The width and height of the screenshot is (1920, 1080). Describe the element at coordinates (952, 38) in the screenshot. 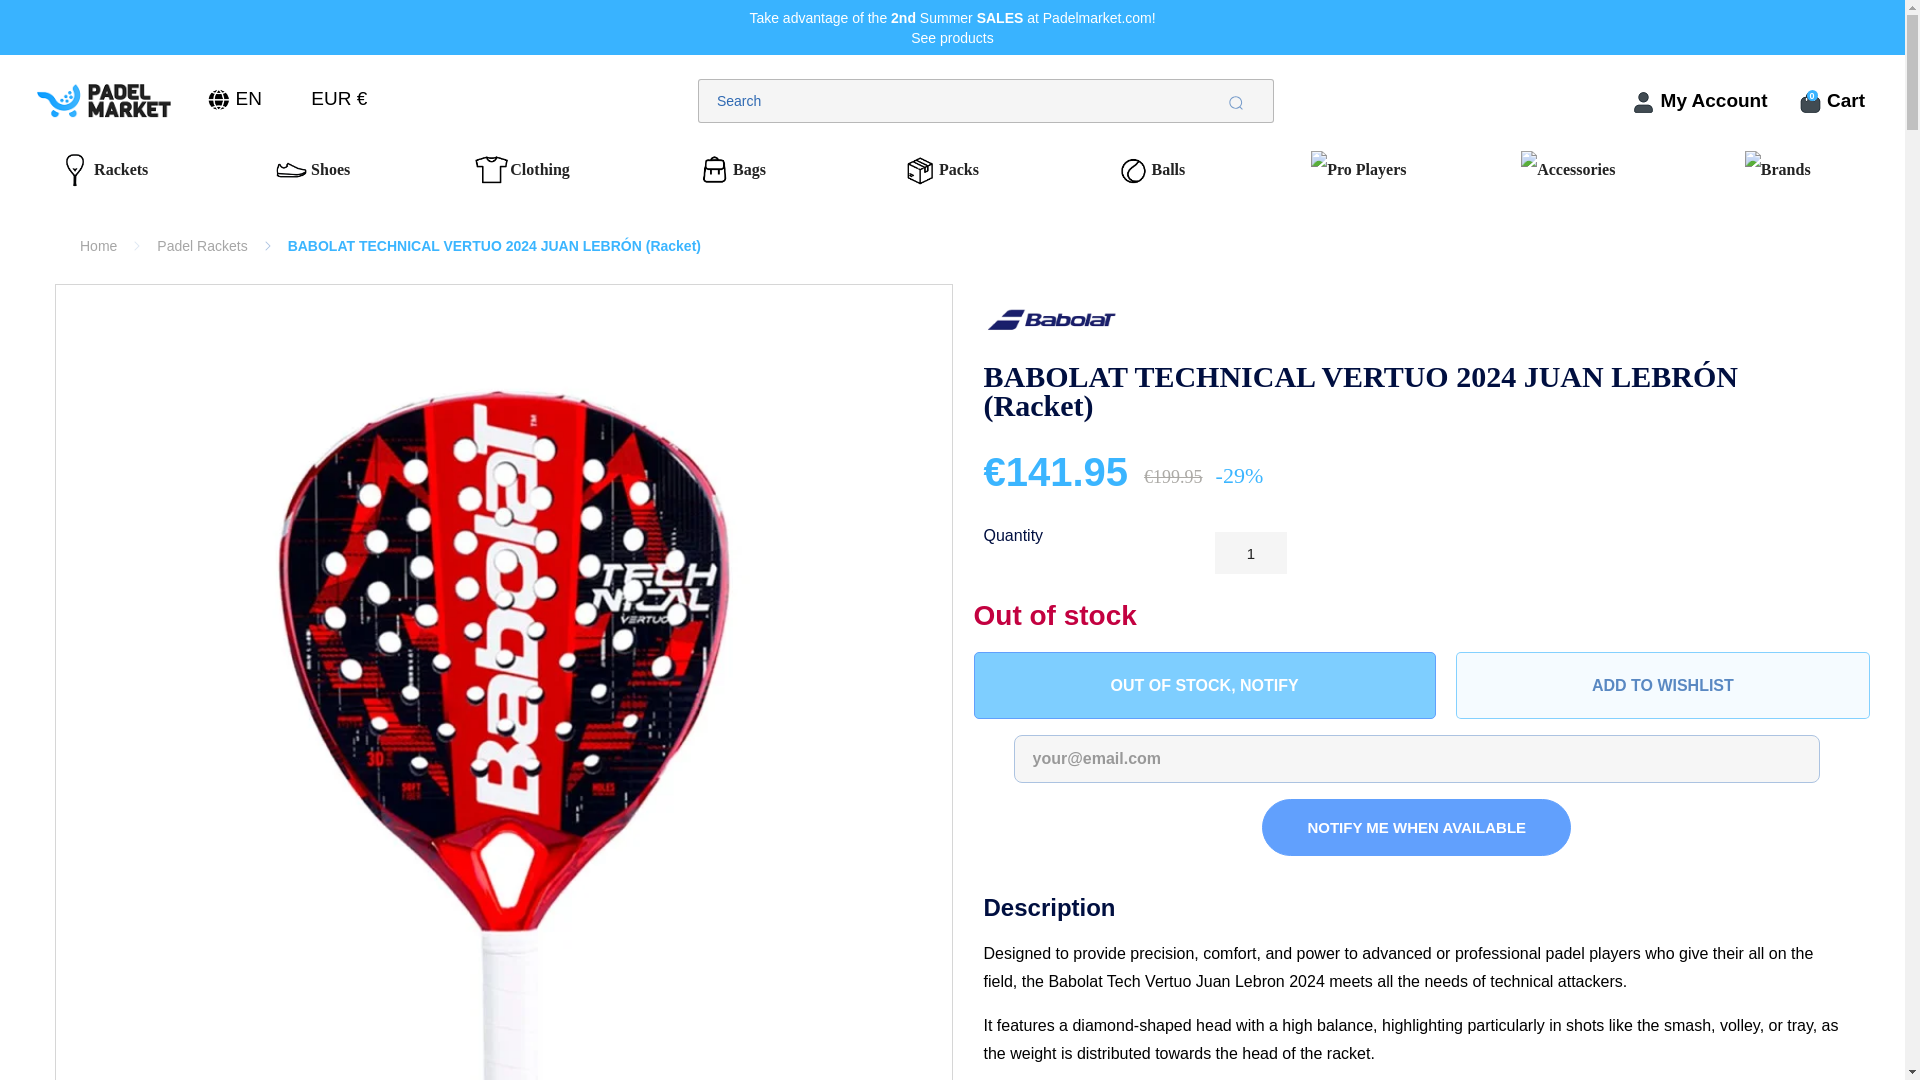

I see `See products` at that location.